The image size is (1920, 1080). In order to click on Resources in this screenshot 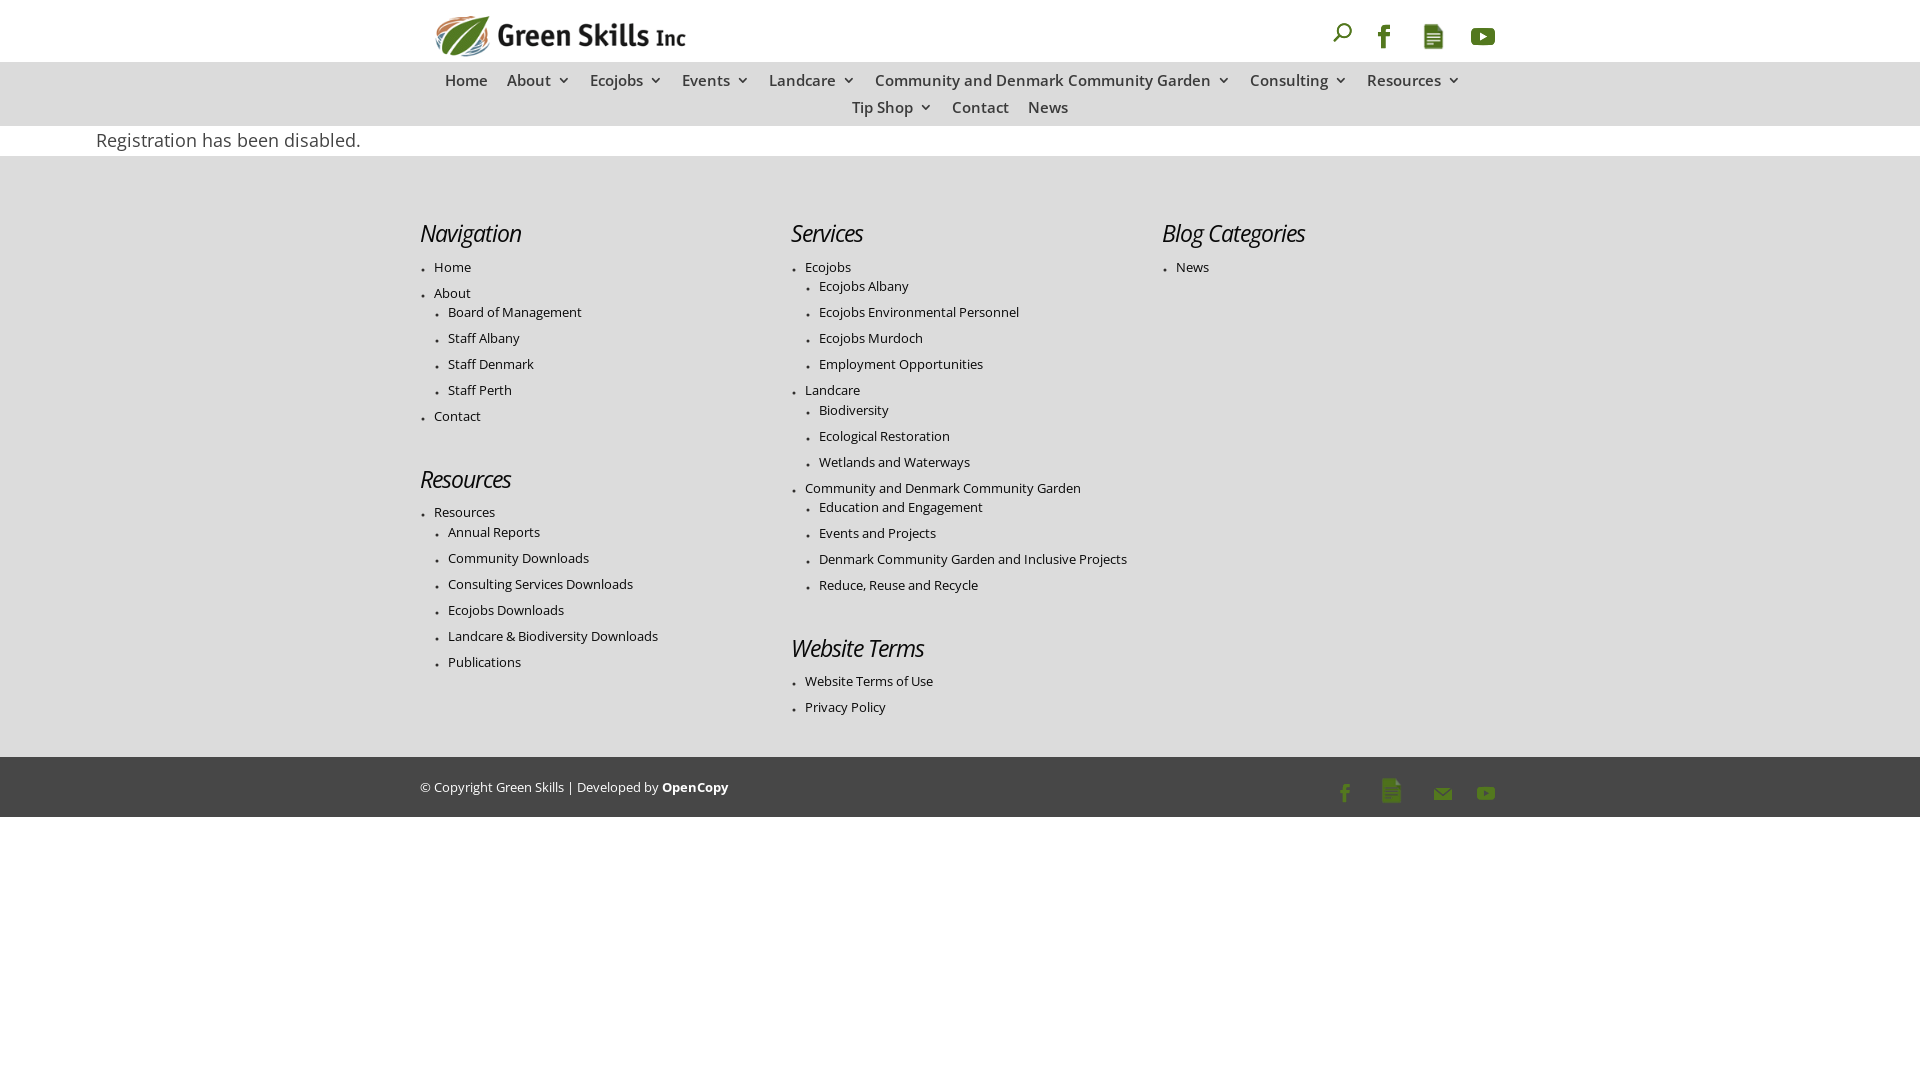, I will do `click(1413, 86)`.